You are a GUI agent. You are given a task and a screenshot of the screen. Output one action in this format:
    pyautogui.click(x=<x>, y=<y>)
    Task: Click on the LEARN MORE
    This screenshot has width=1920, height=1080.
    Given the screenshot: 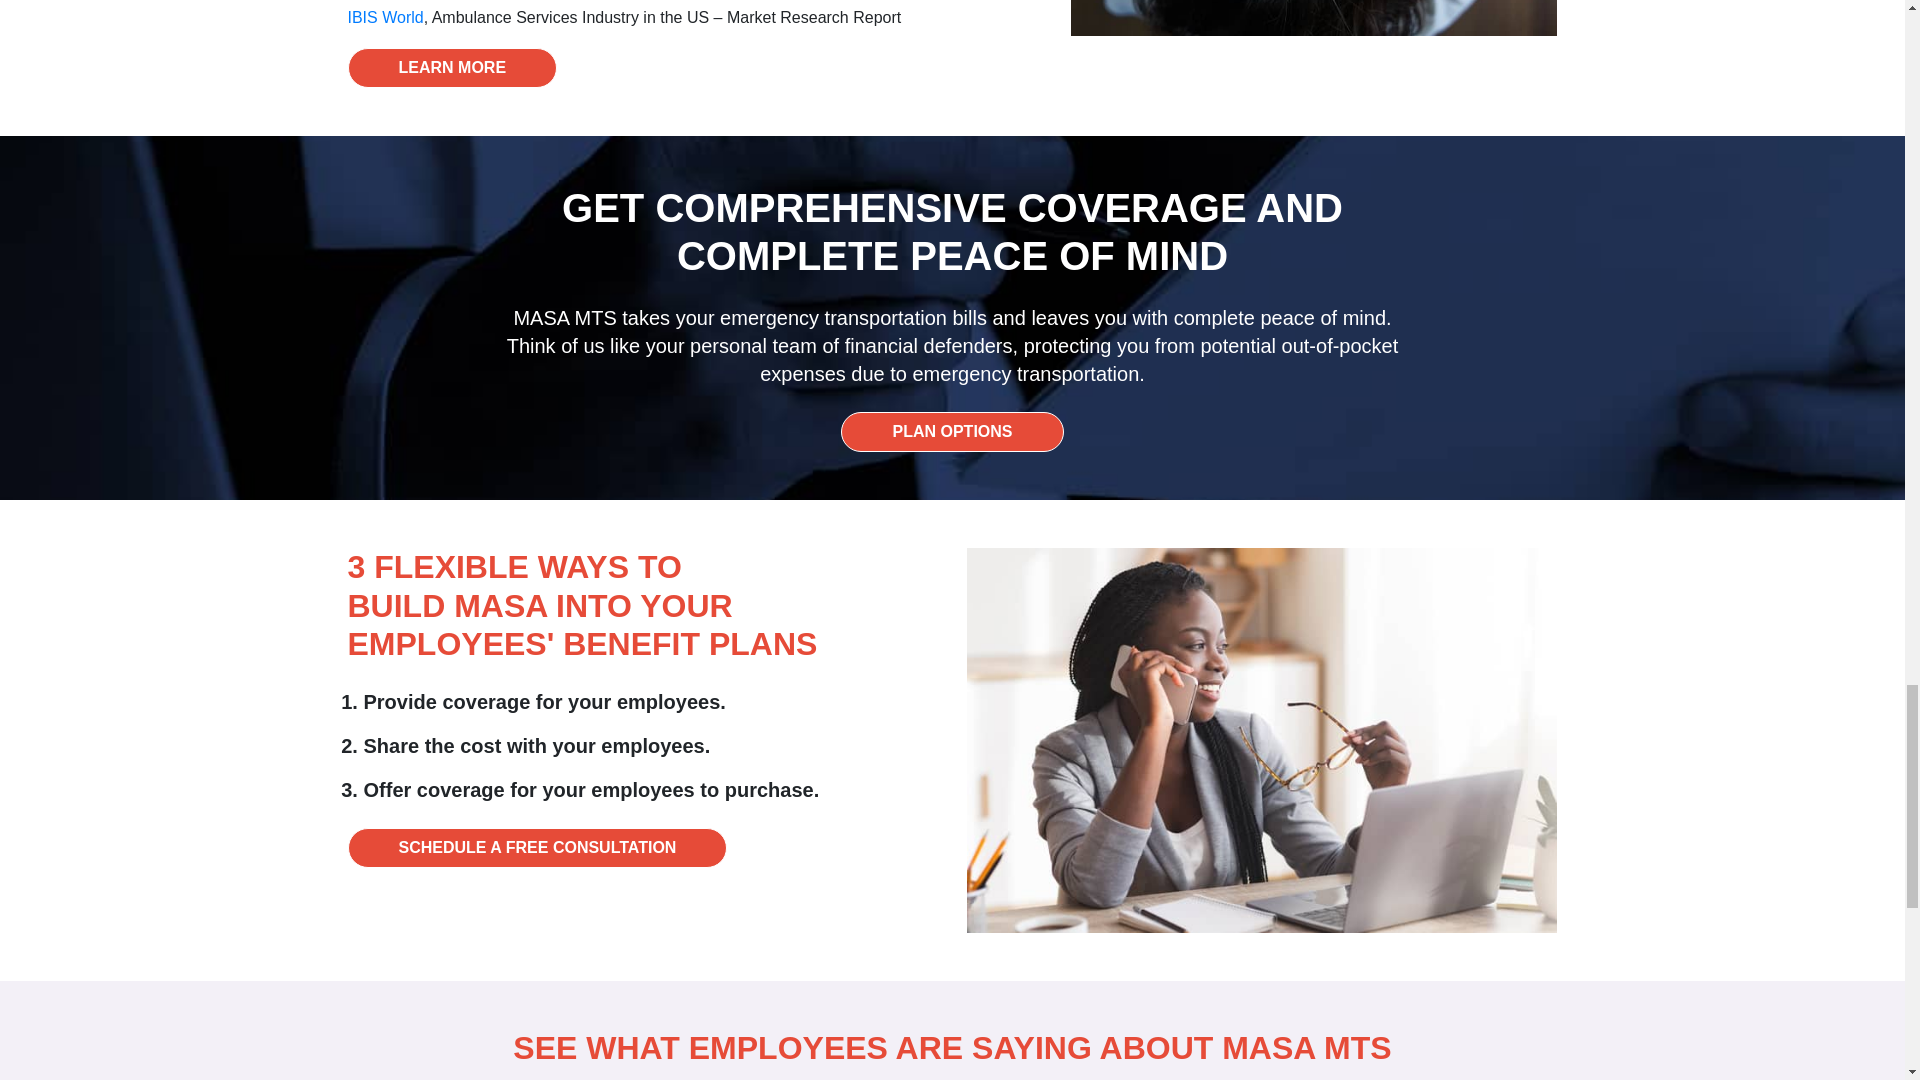 What is the action you would take?
    pyautogui.click(x=452, y=67)
    